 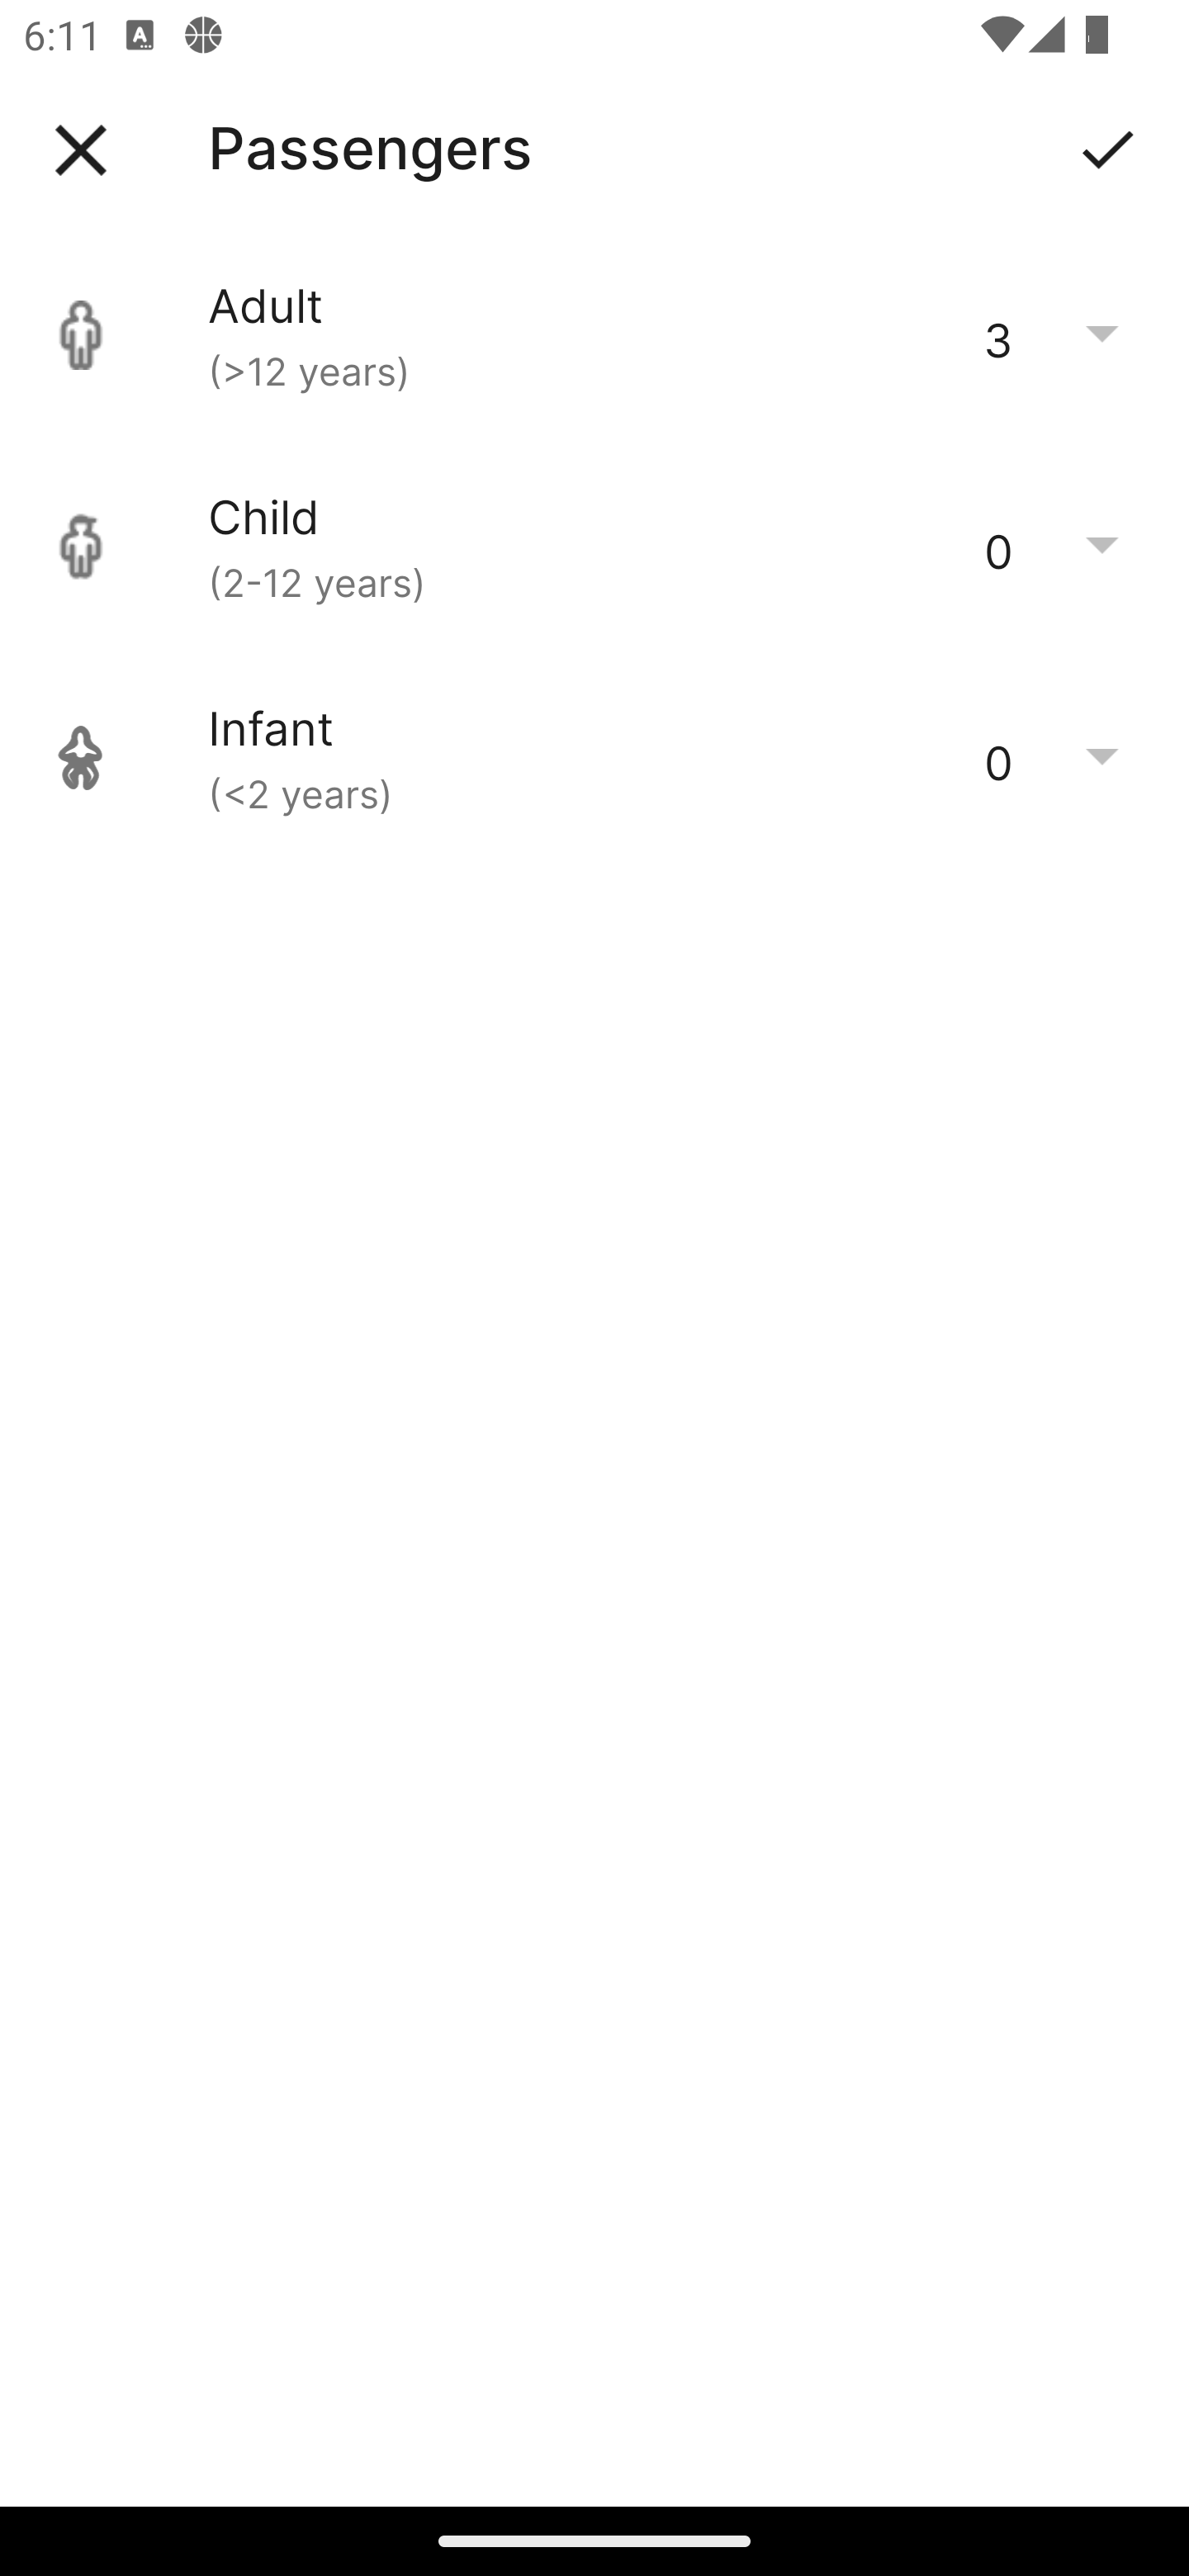 I want to click on Infant (<2 years) 0, so click(x=594, y=758).